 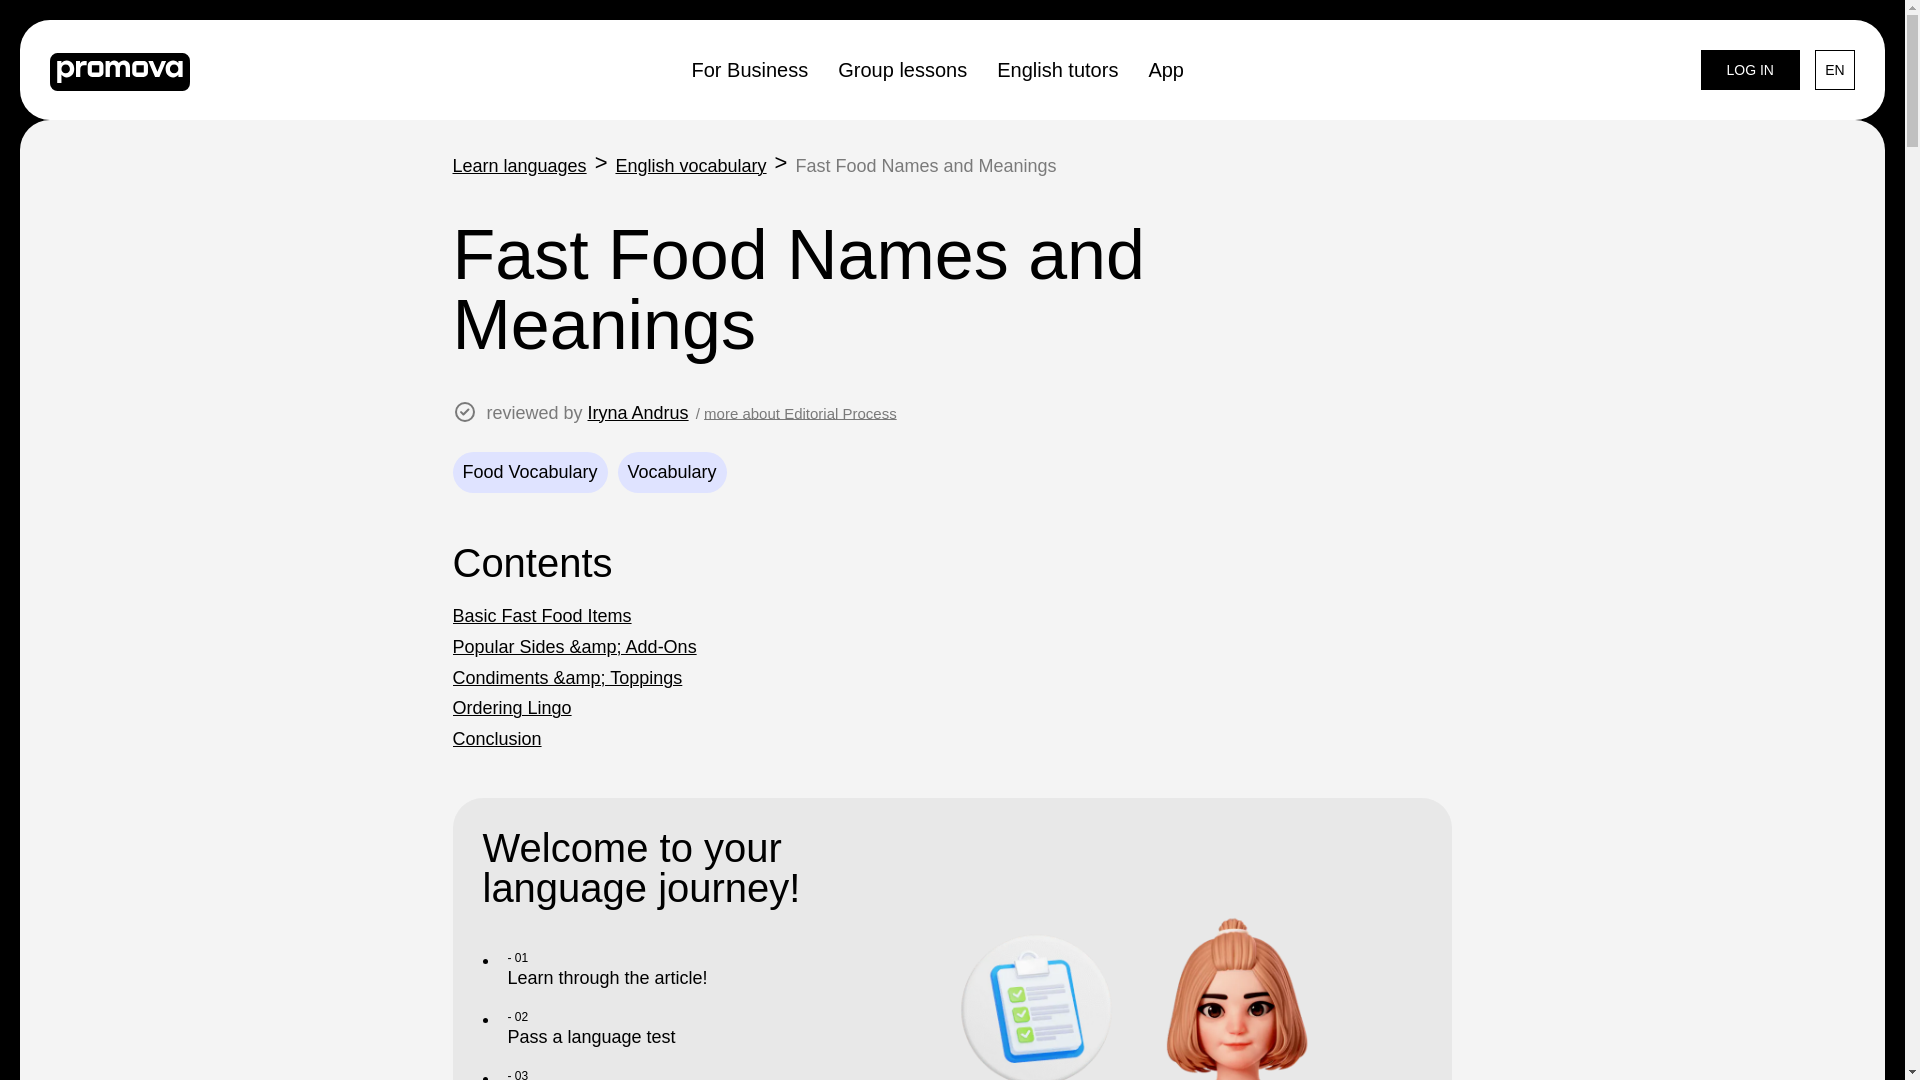 I want to click on For Business, so click(x=750, y=68).